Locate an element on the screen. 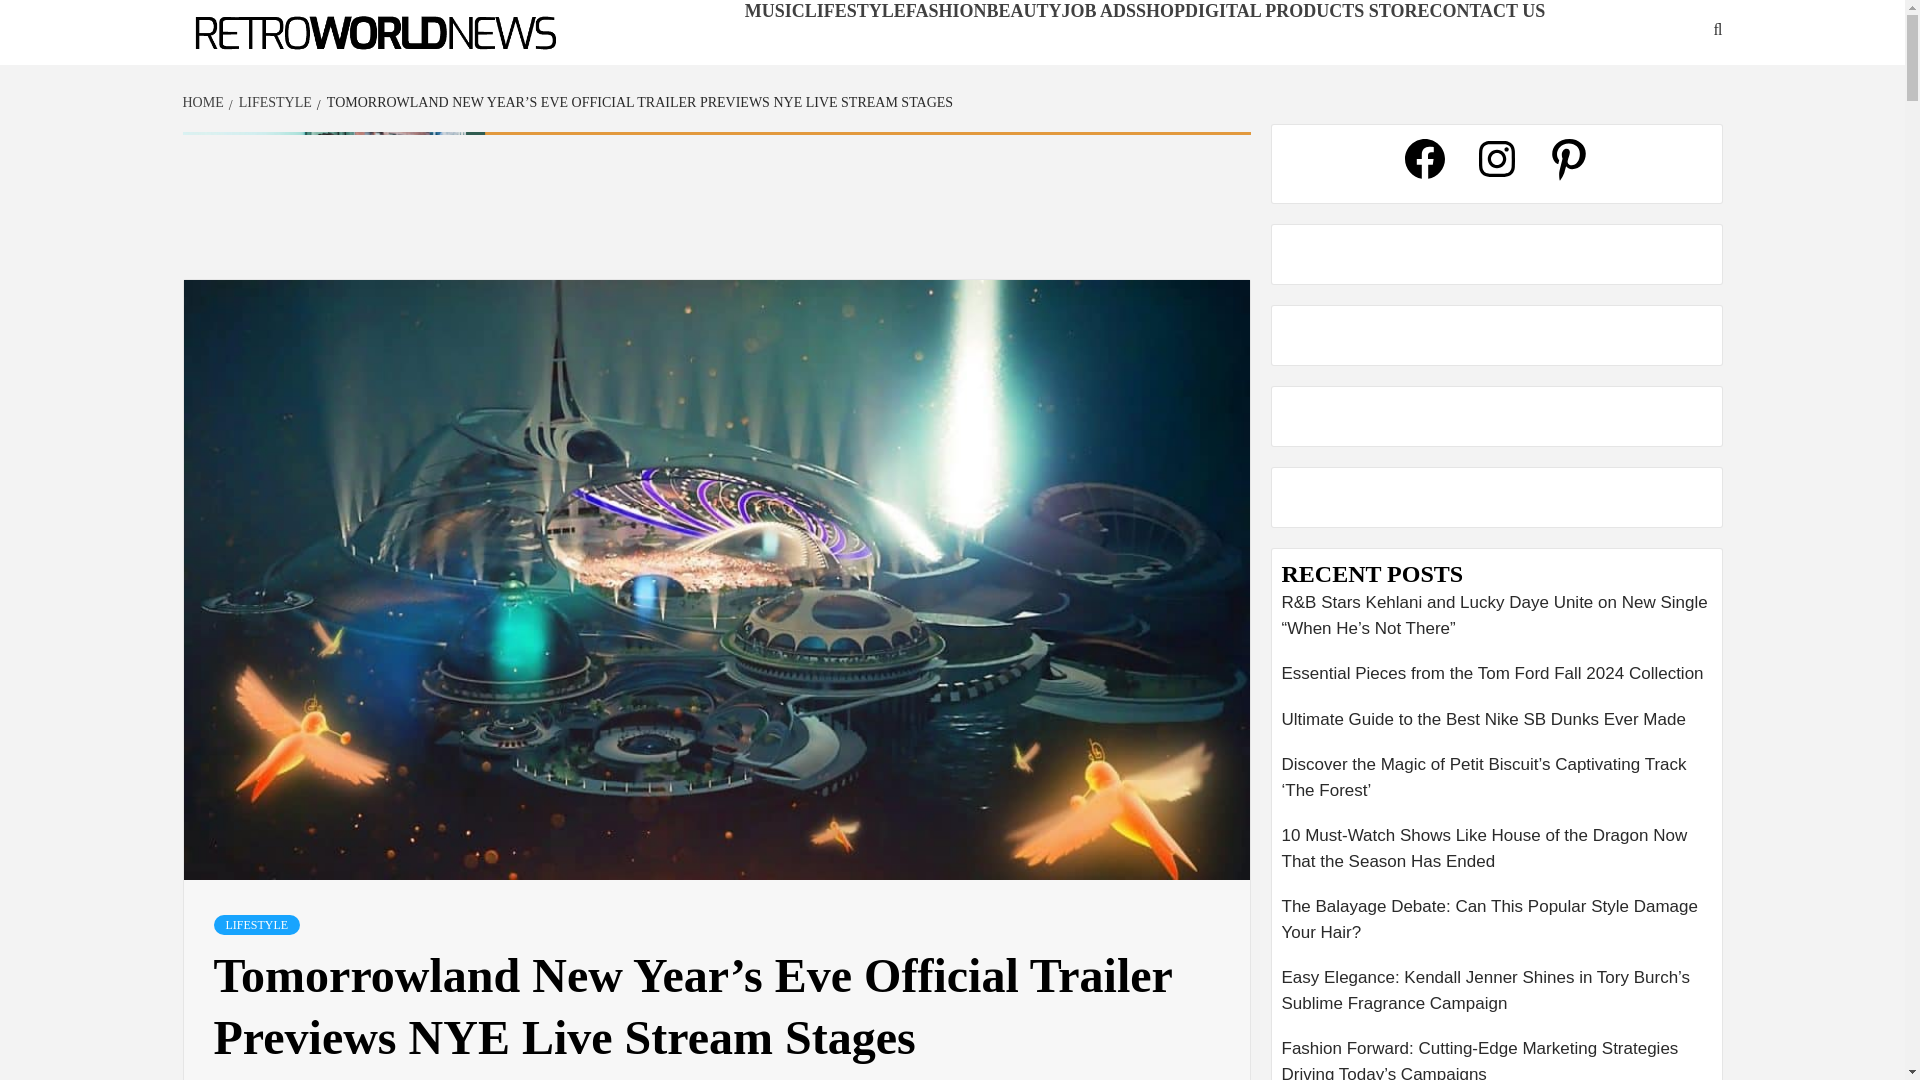 This screenshot has width=1920, height=1080. LIFESTYLE is located at coordinates (855, 10).